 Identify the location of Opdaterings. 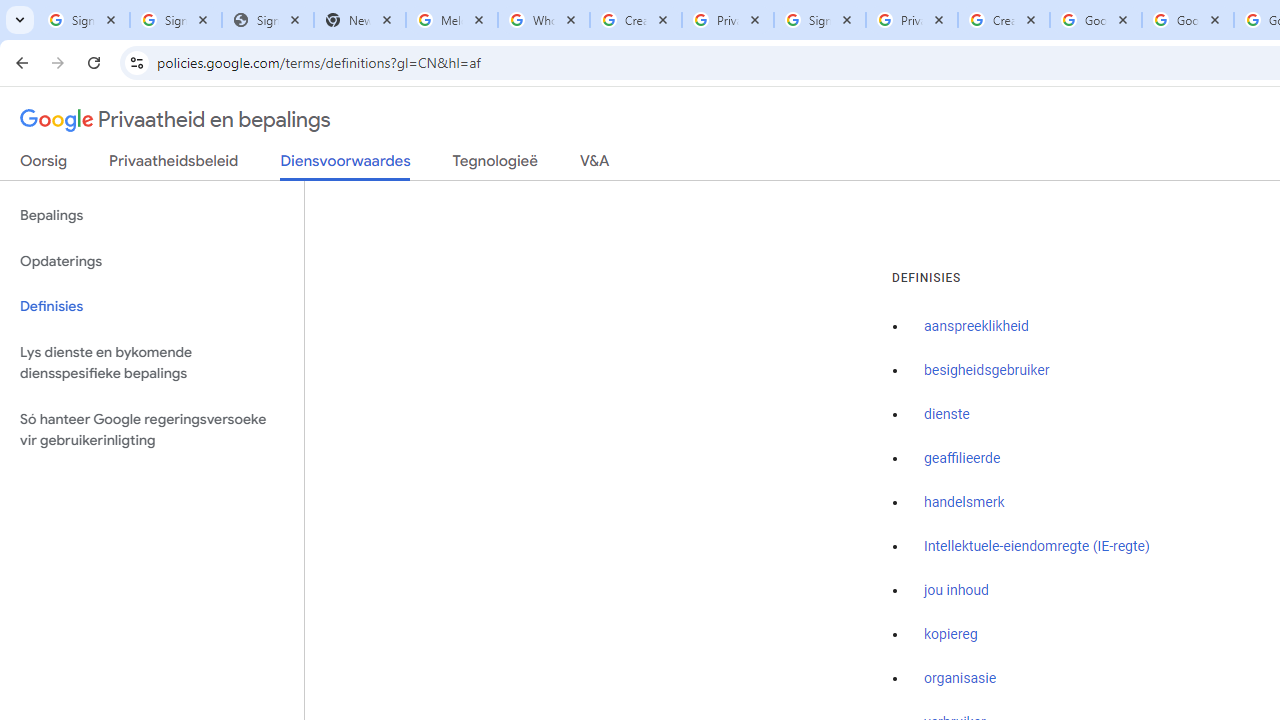
(152, 262).